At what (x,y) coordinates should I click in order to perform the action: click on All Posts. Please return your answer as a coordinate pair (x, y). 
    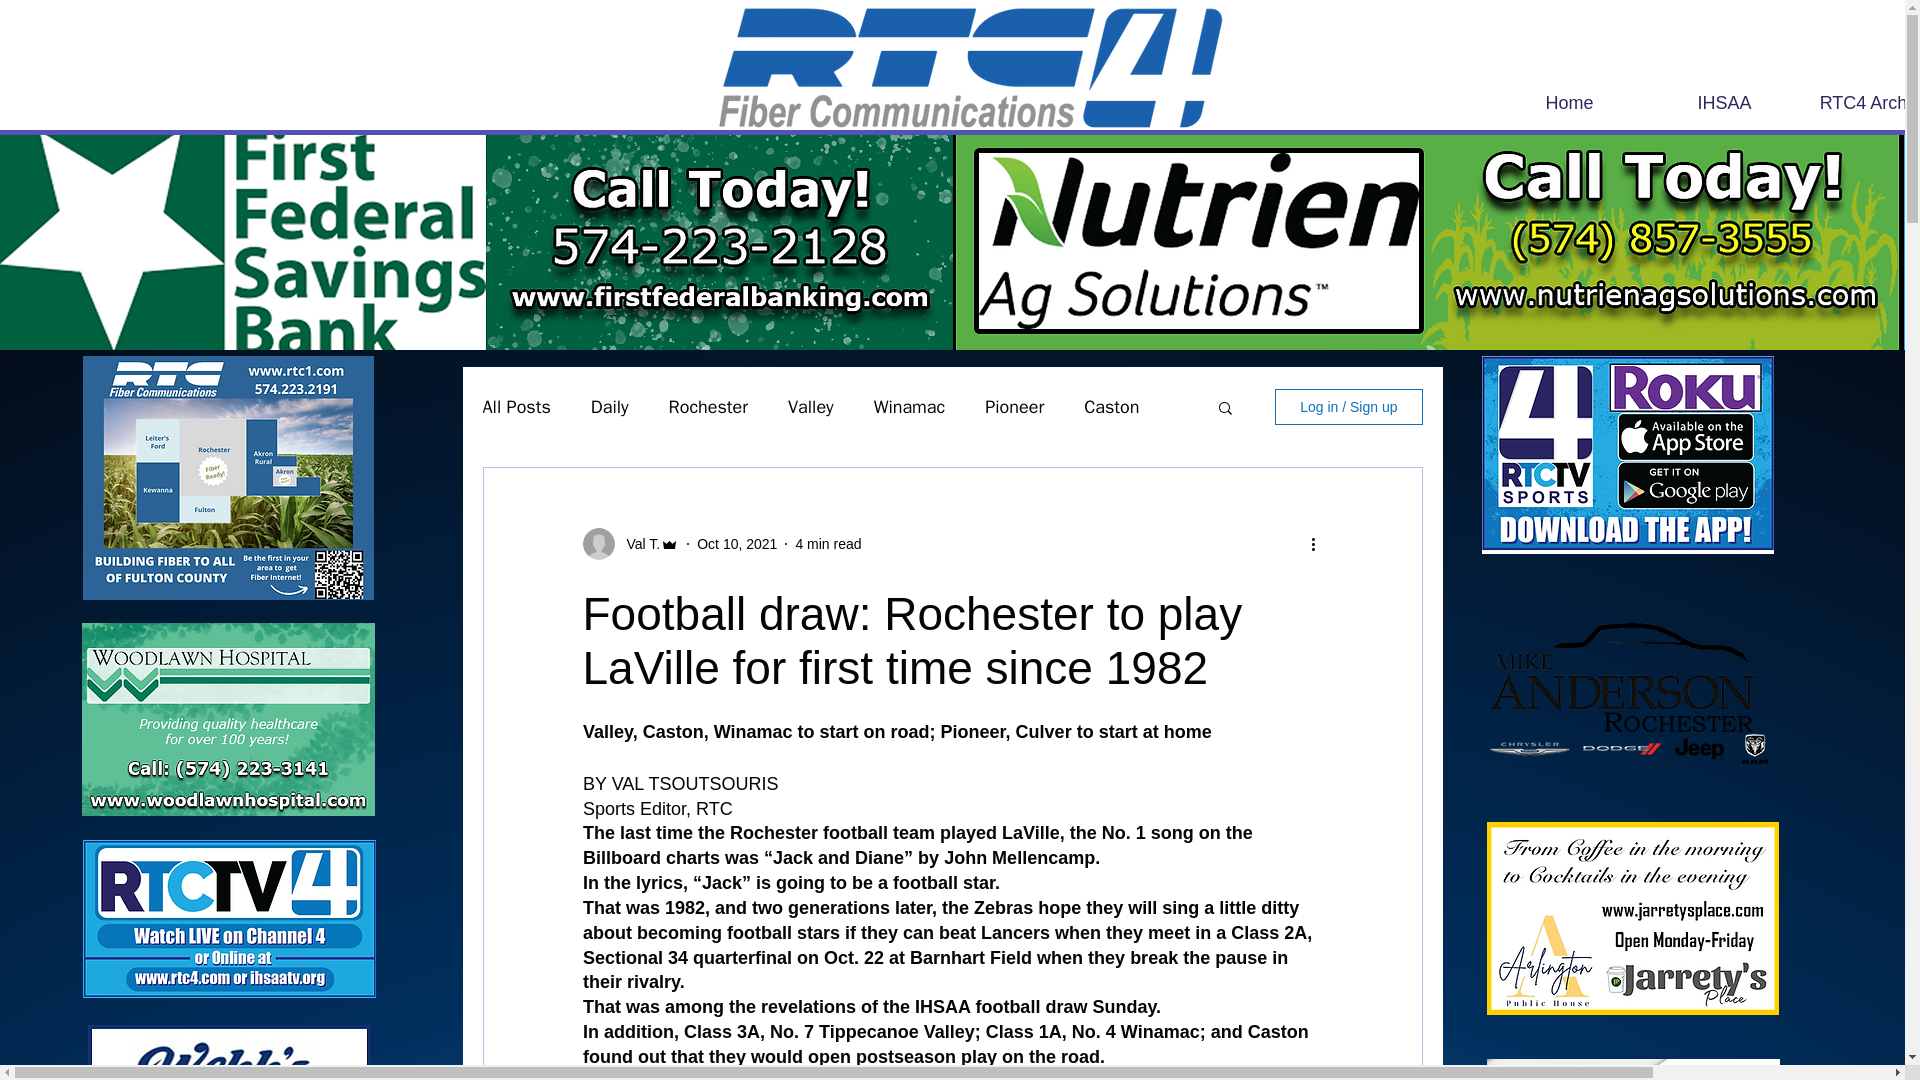
    Looking at the image, I should click on (515, 407).